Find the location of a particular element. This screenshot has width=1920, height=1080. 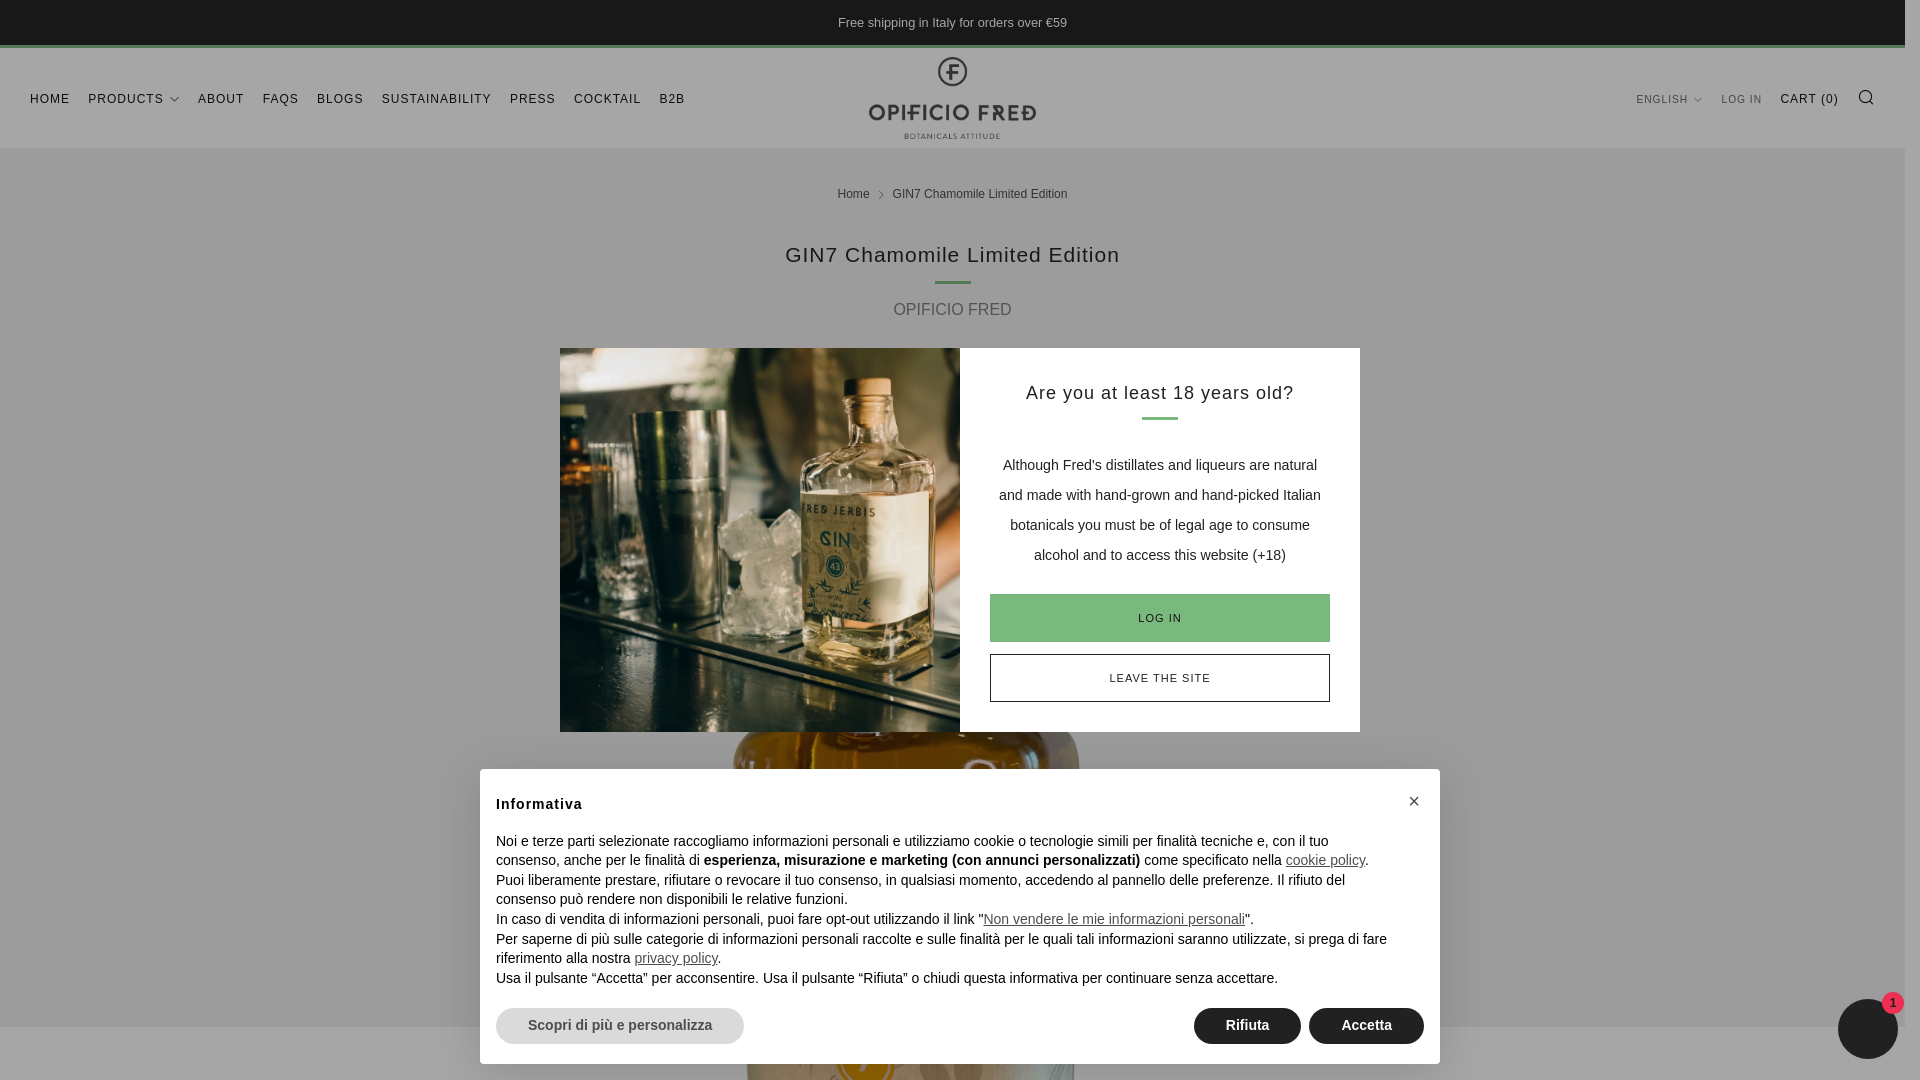

Home is located at coordinates (853, 193).